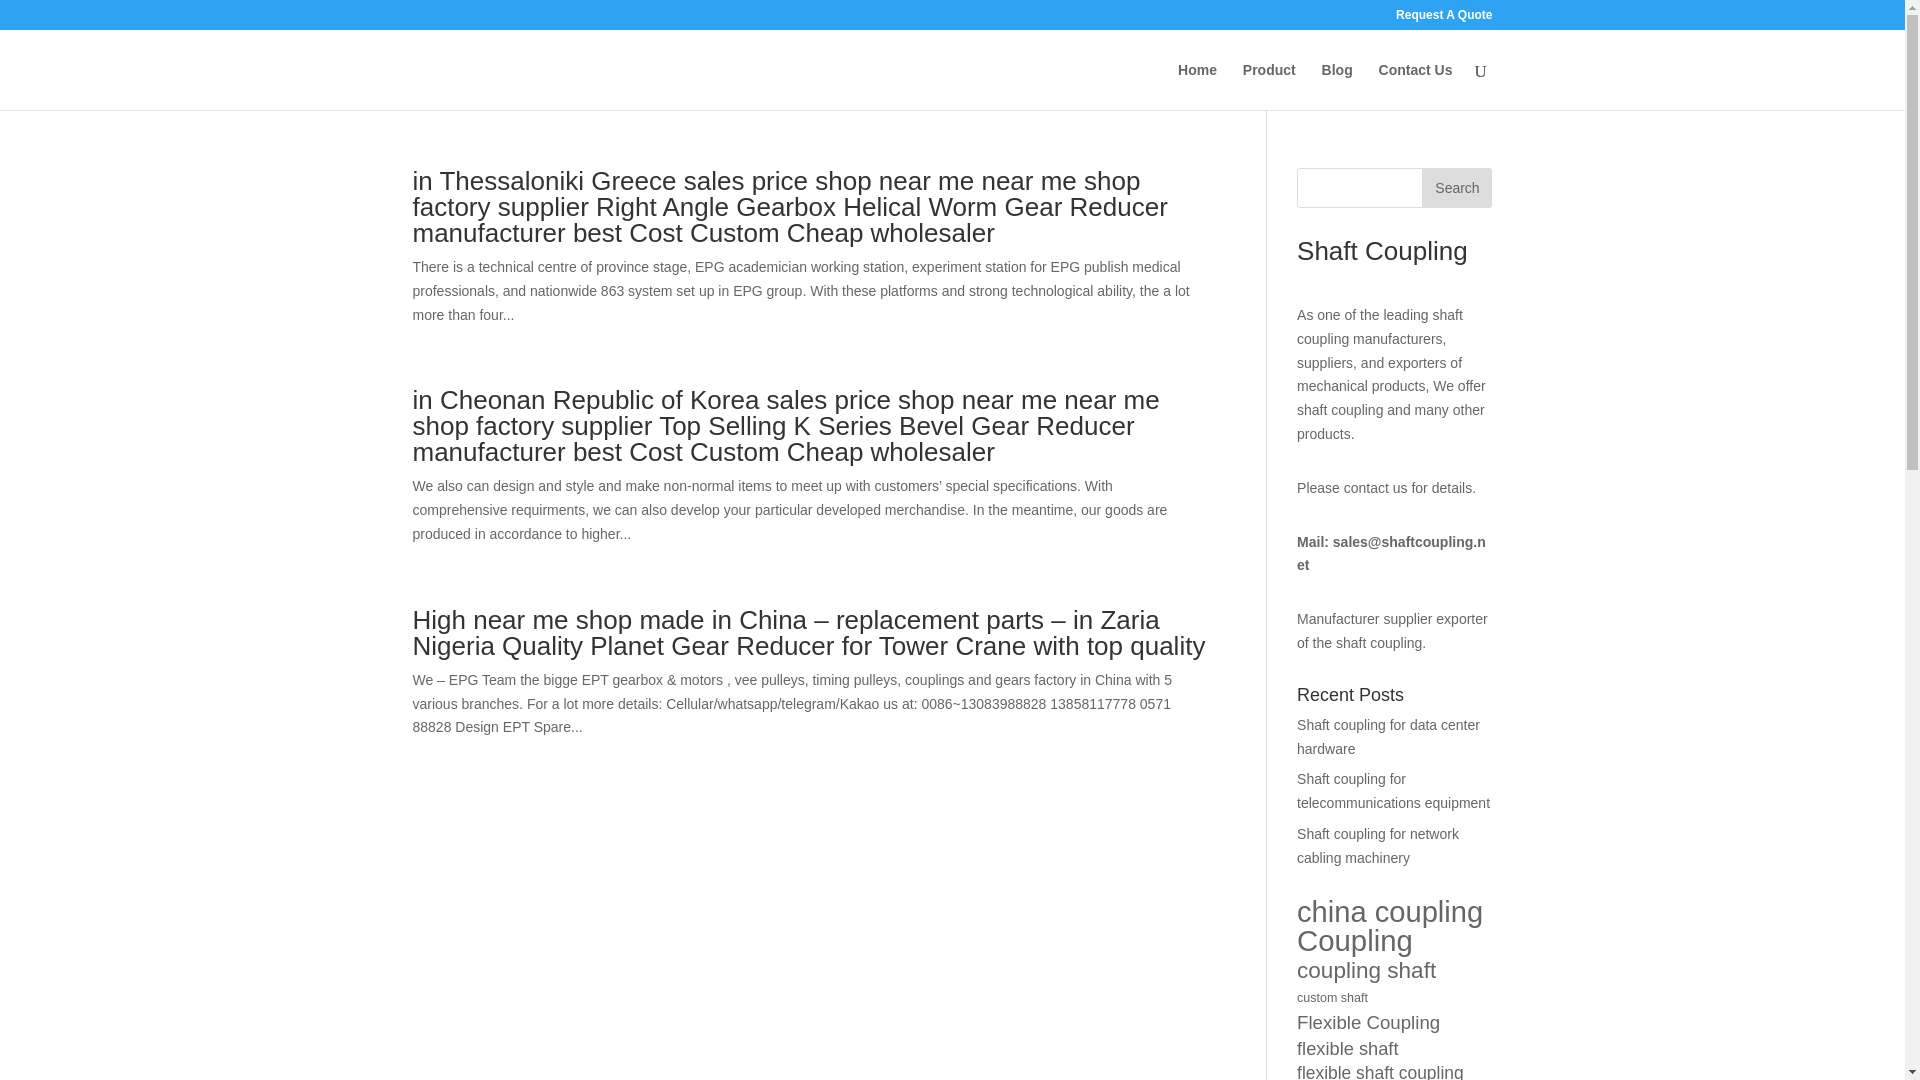  Describe the element at coordinates (1416, 86) in the screenshot. I see `Contact Us` at that location.